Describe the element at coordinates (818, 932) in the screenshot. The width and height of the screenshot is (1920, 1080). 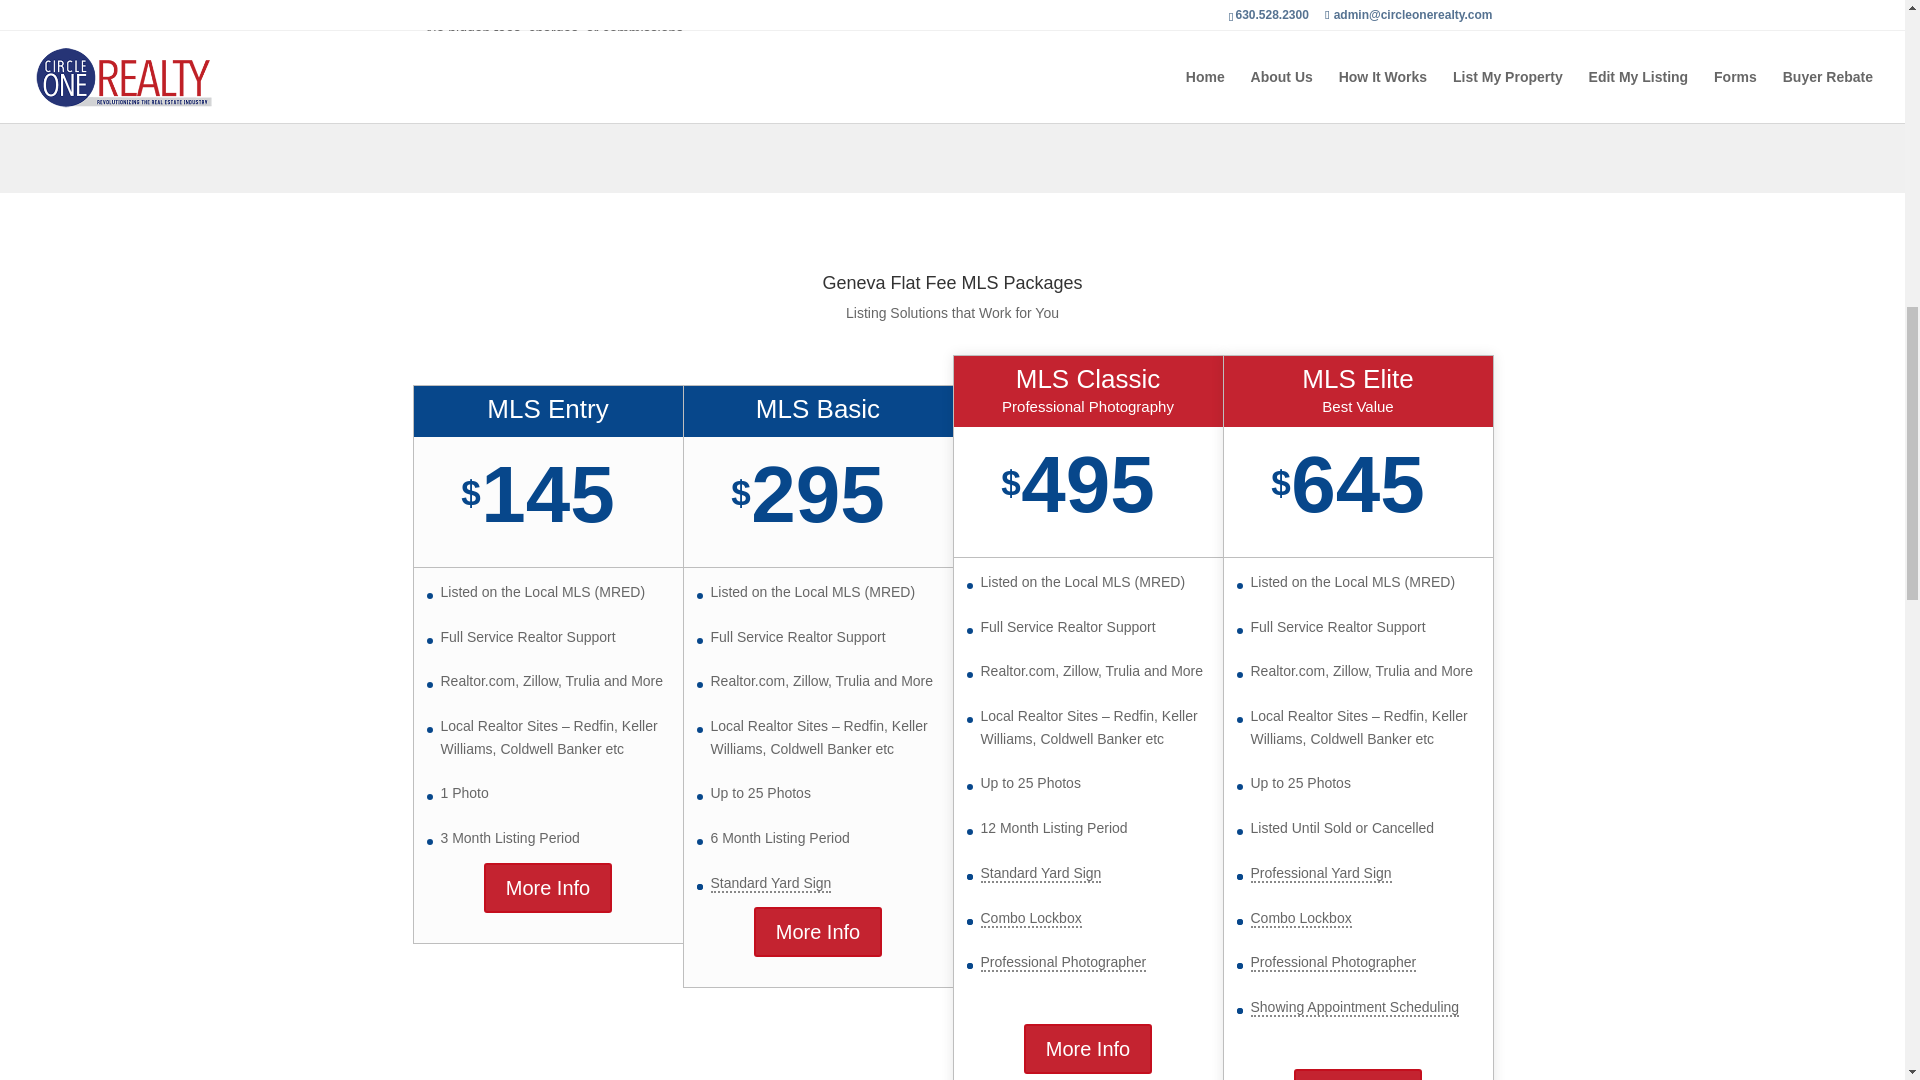
I see `More Info` at that location.